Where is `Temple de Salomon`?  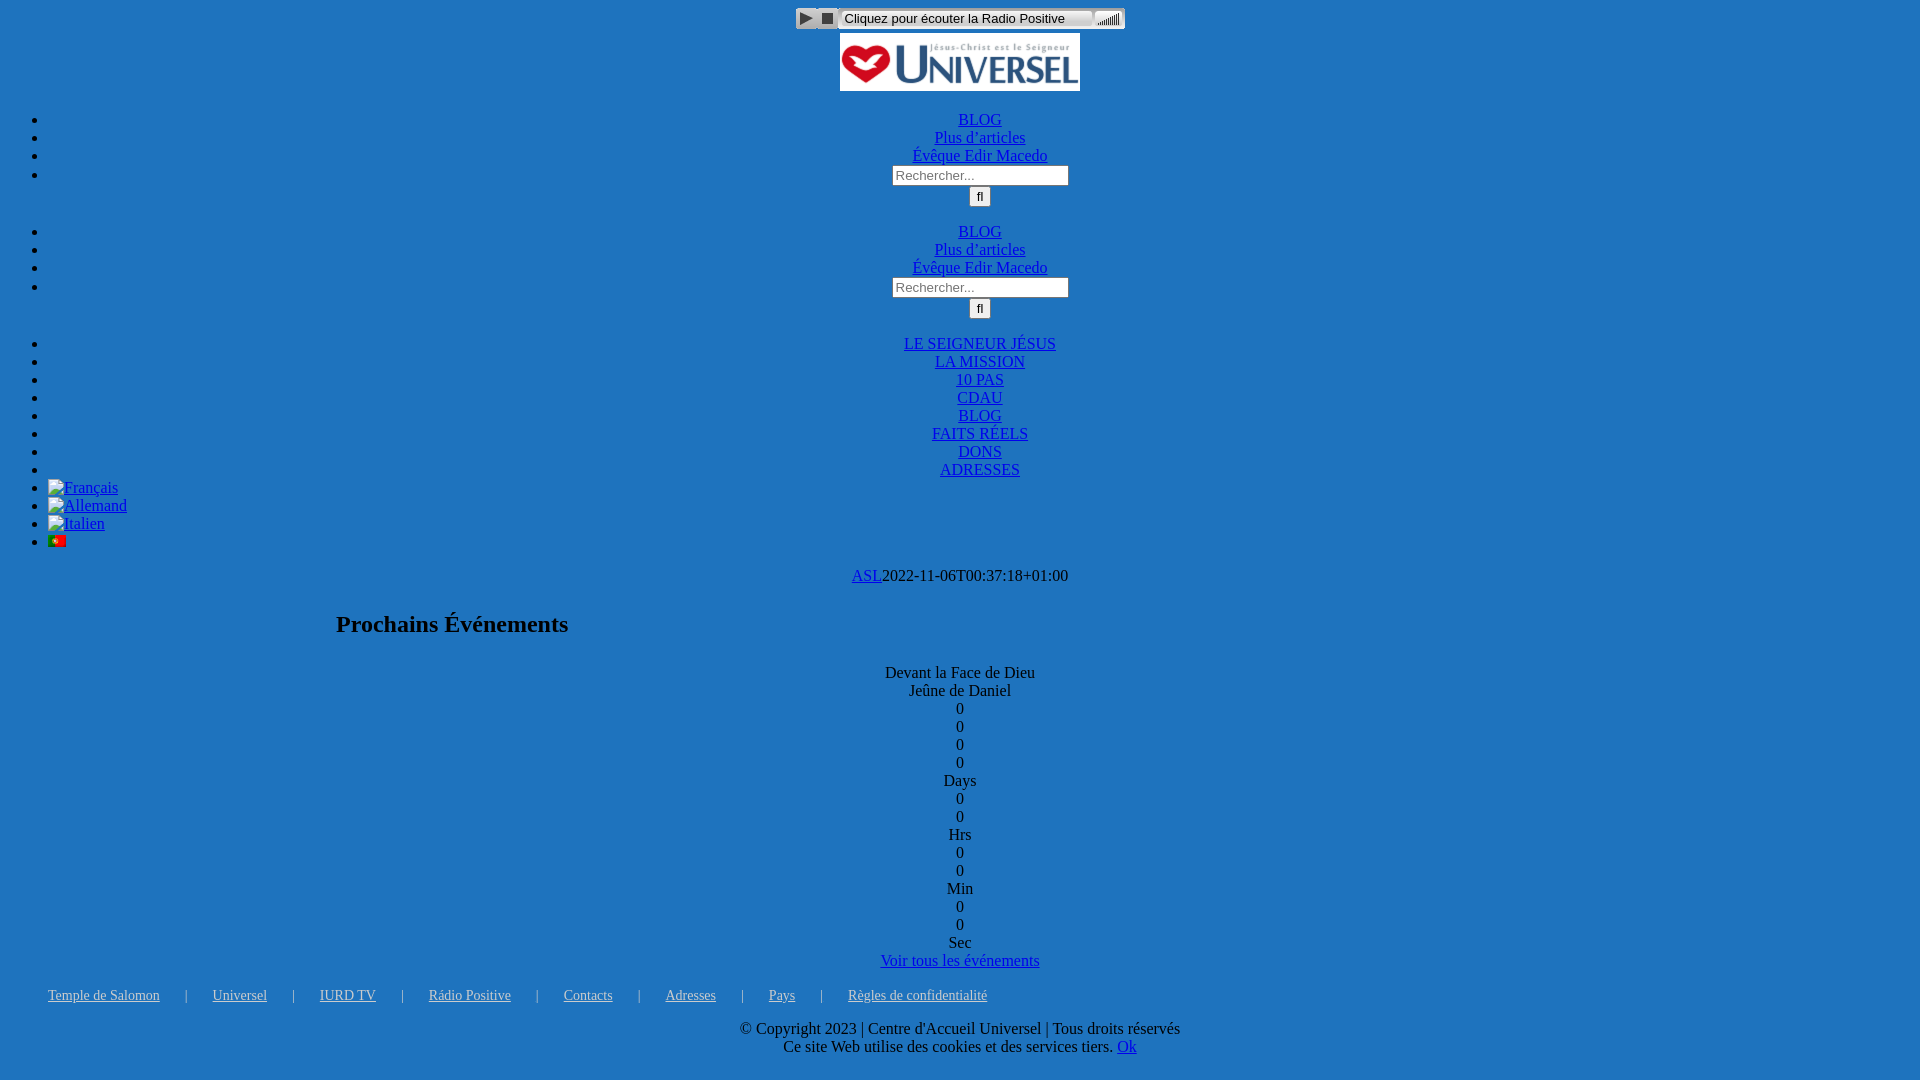 Temple de Salomon is located at coordinates (130, 996).